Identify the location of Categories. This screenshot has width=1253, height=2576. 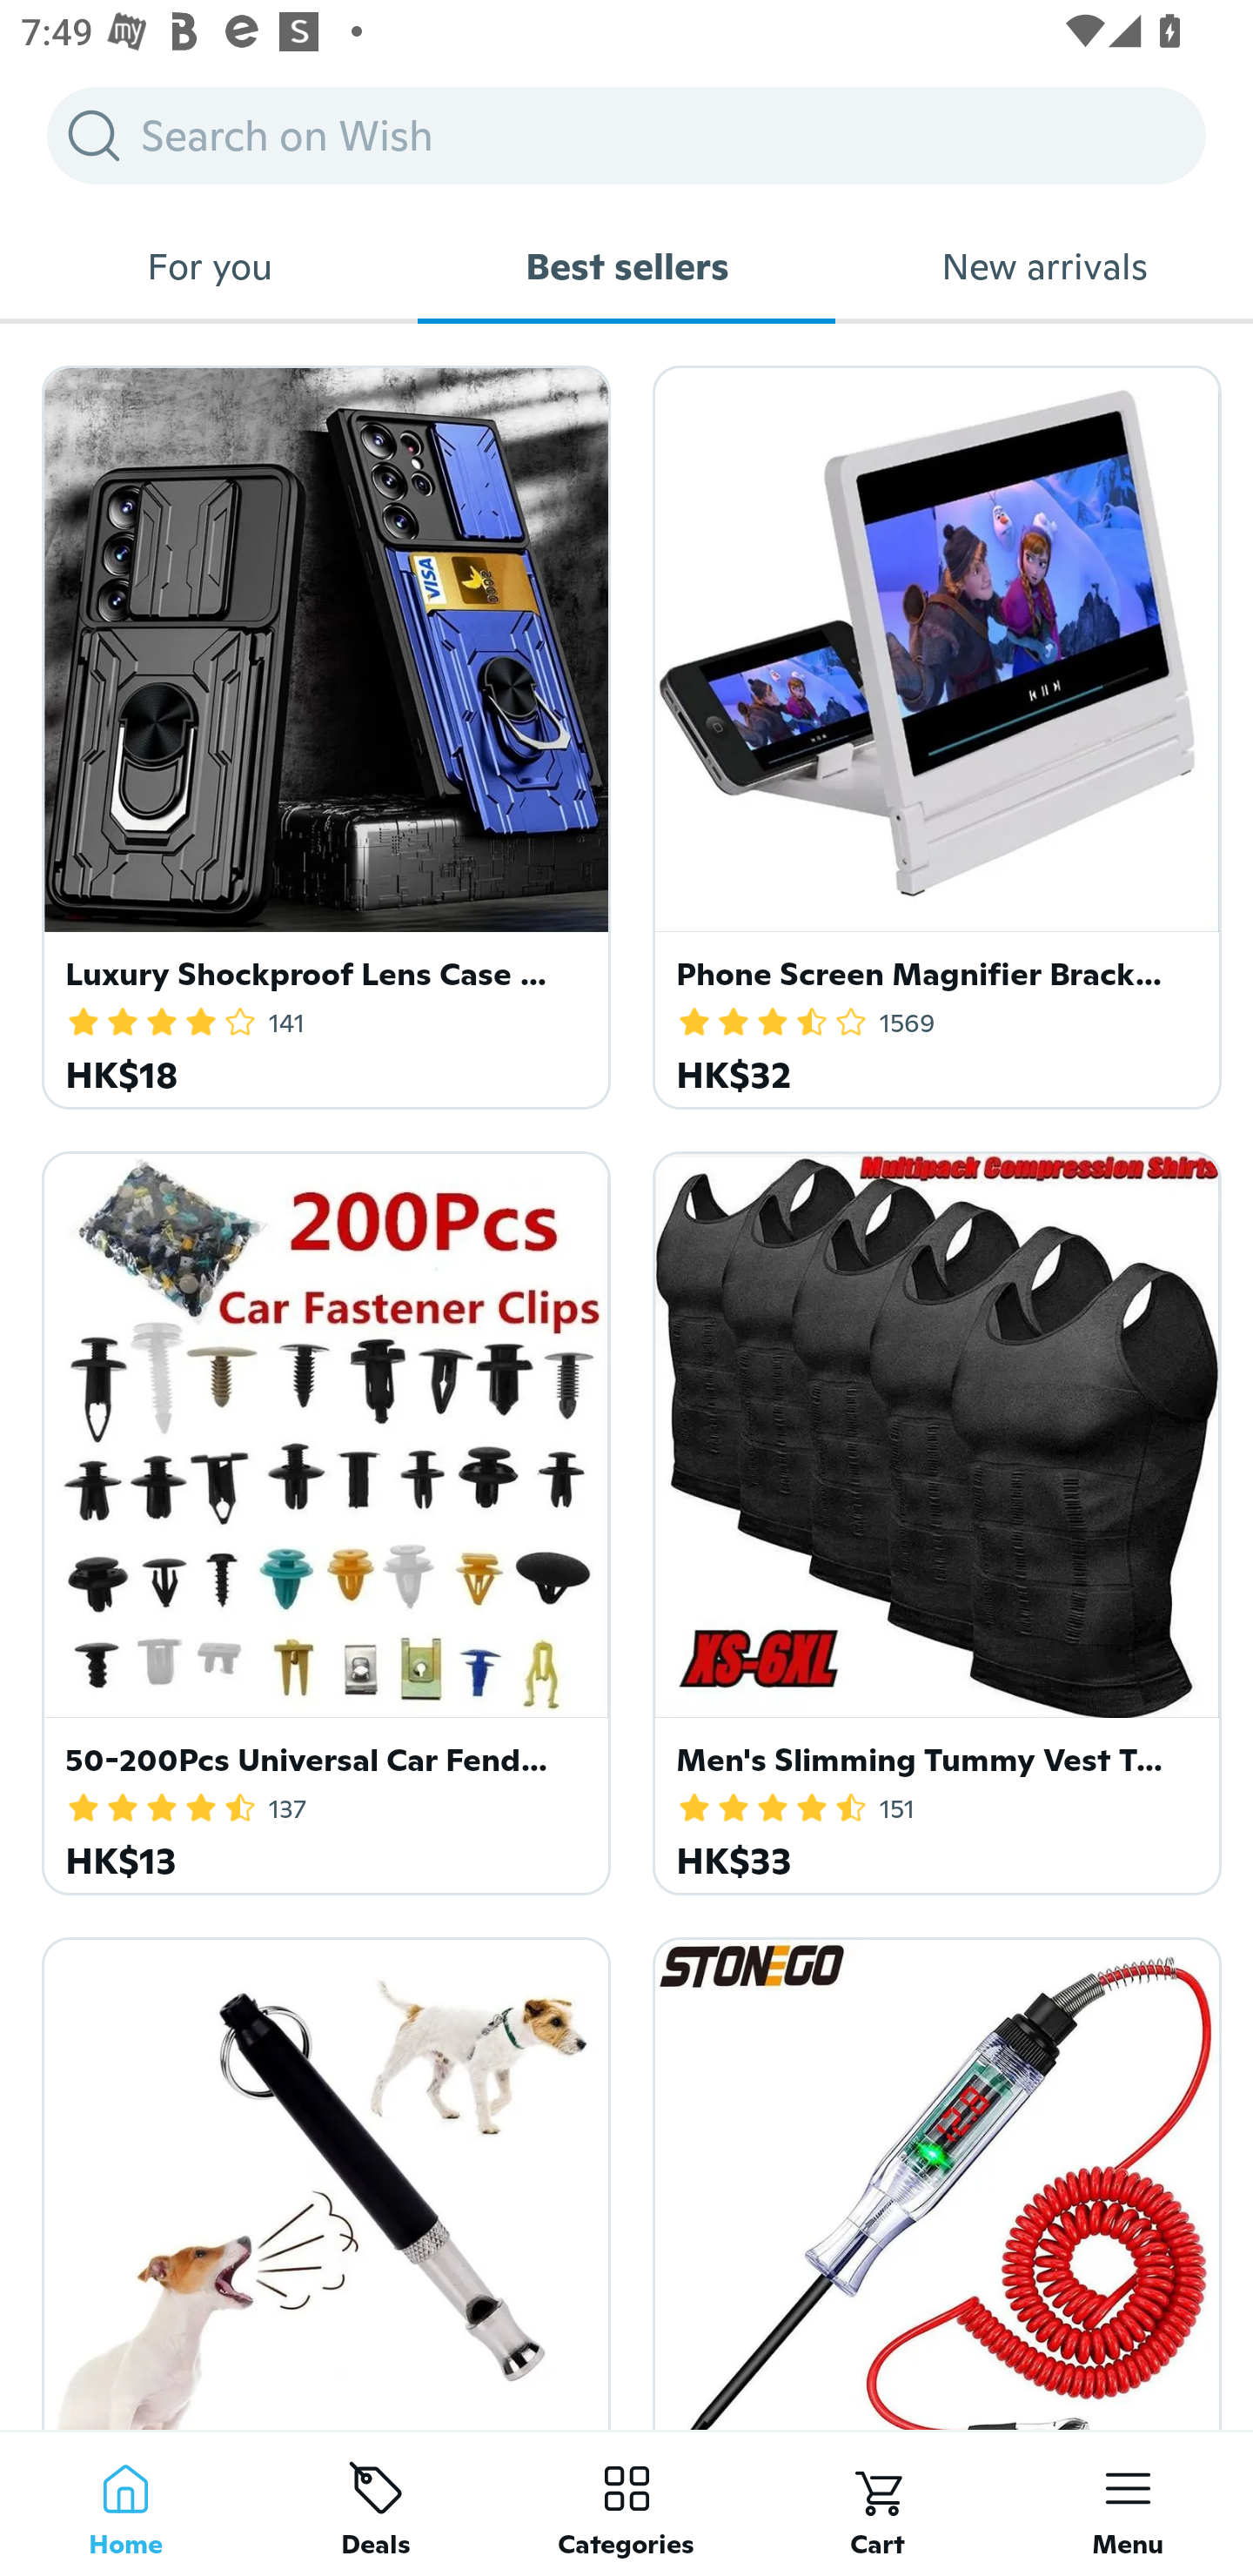
(626, 2503).